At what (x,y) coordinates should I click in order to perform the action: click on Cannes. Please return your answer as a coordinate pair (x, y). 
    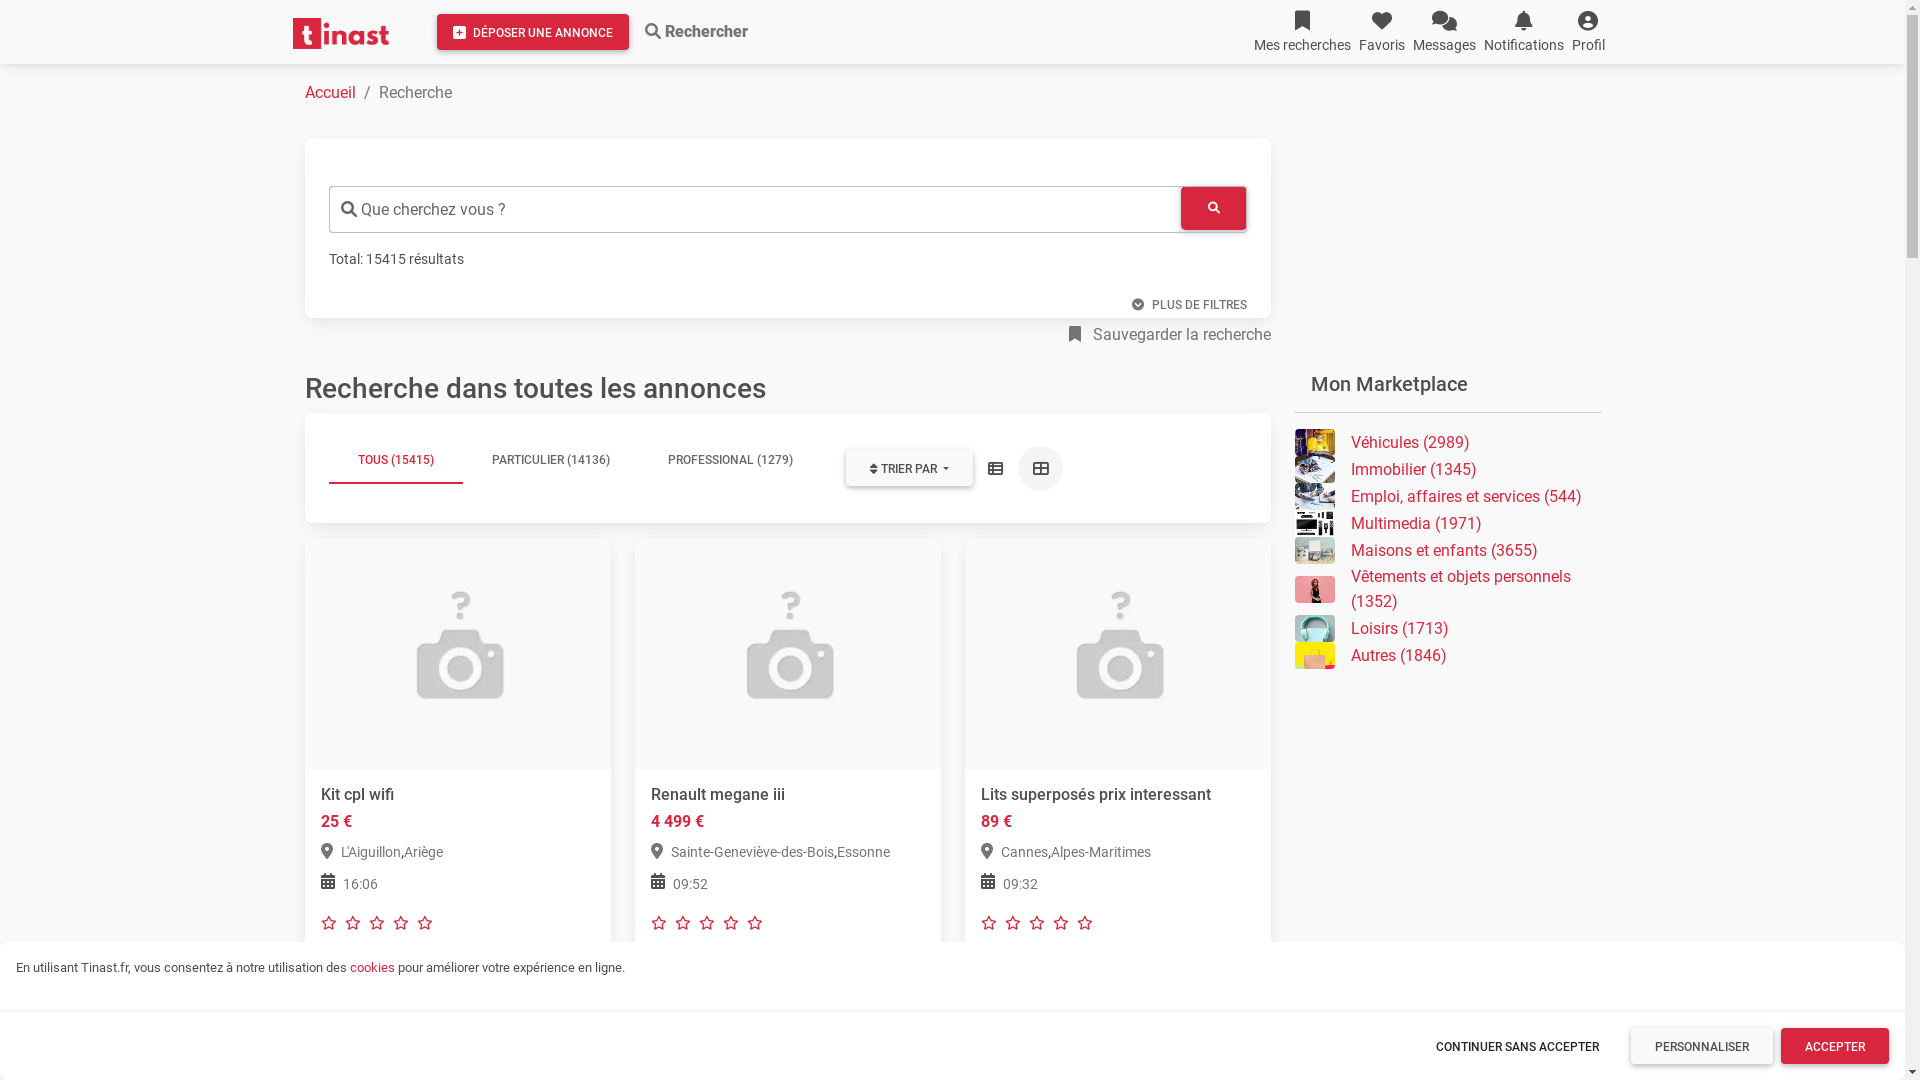
    Looking at the image, I should click on (1013, 852).